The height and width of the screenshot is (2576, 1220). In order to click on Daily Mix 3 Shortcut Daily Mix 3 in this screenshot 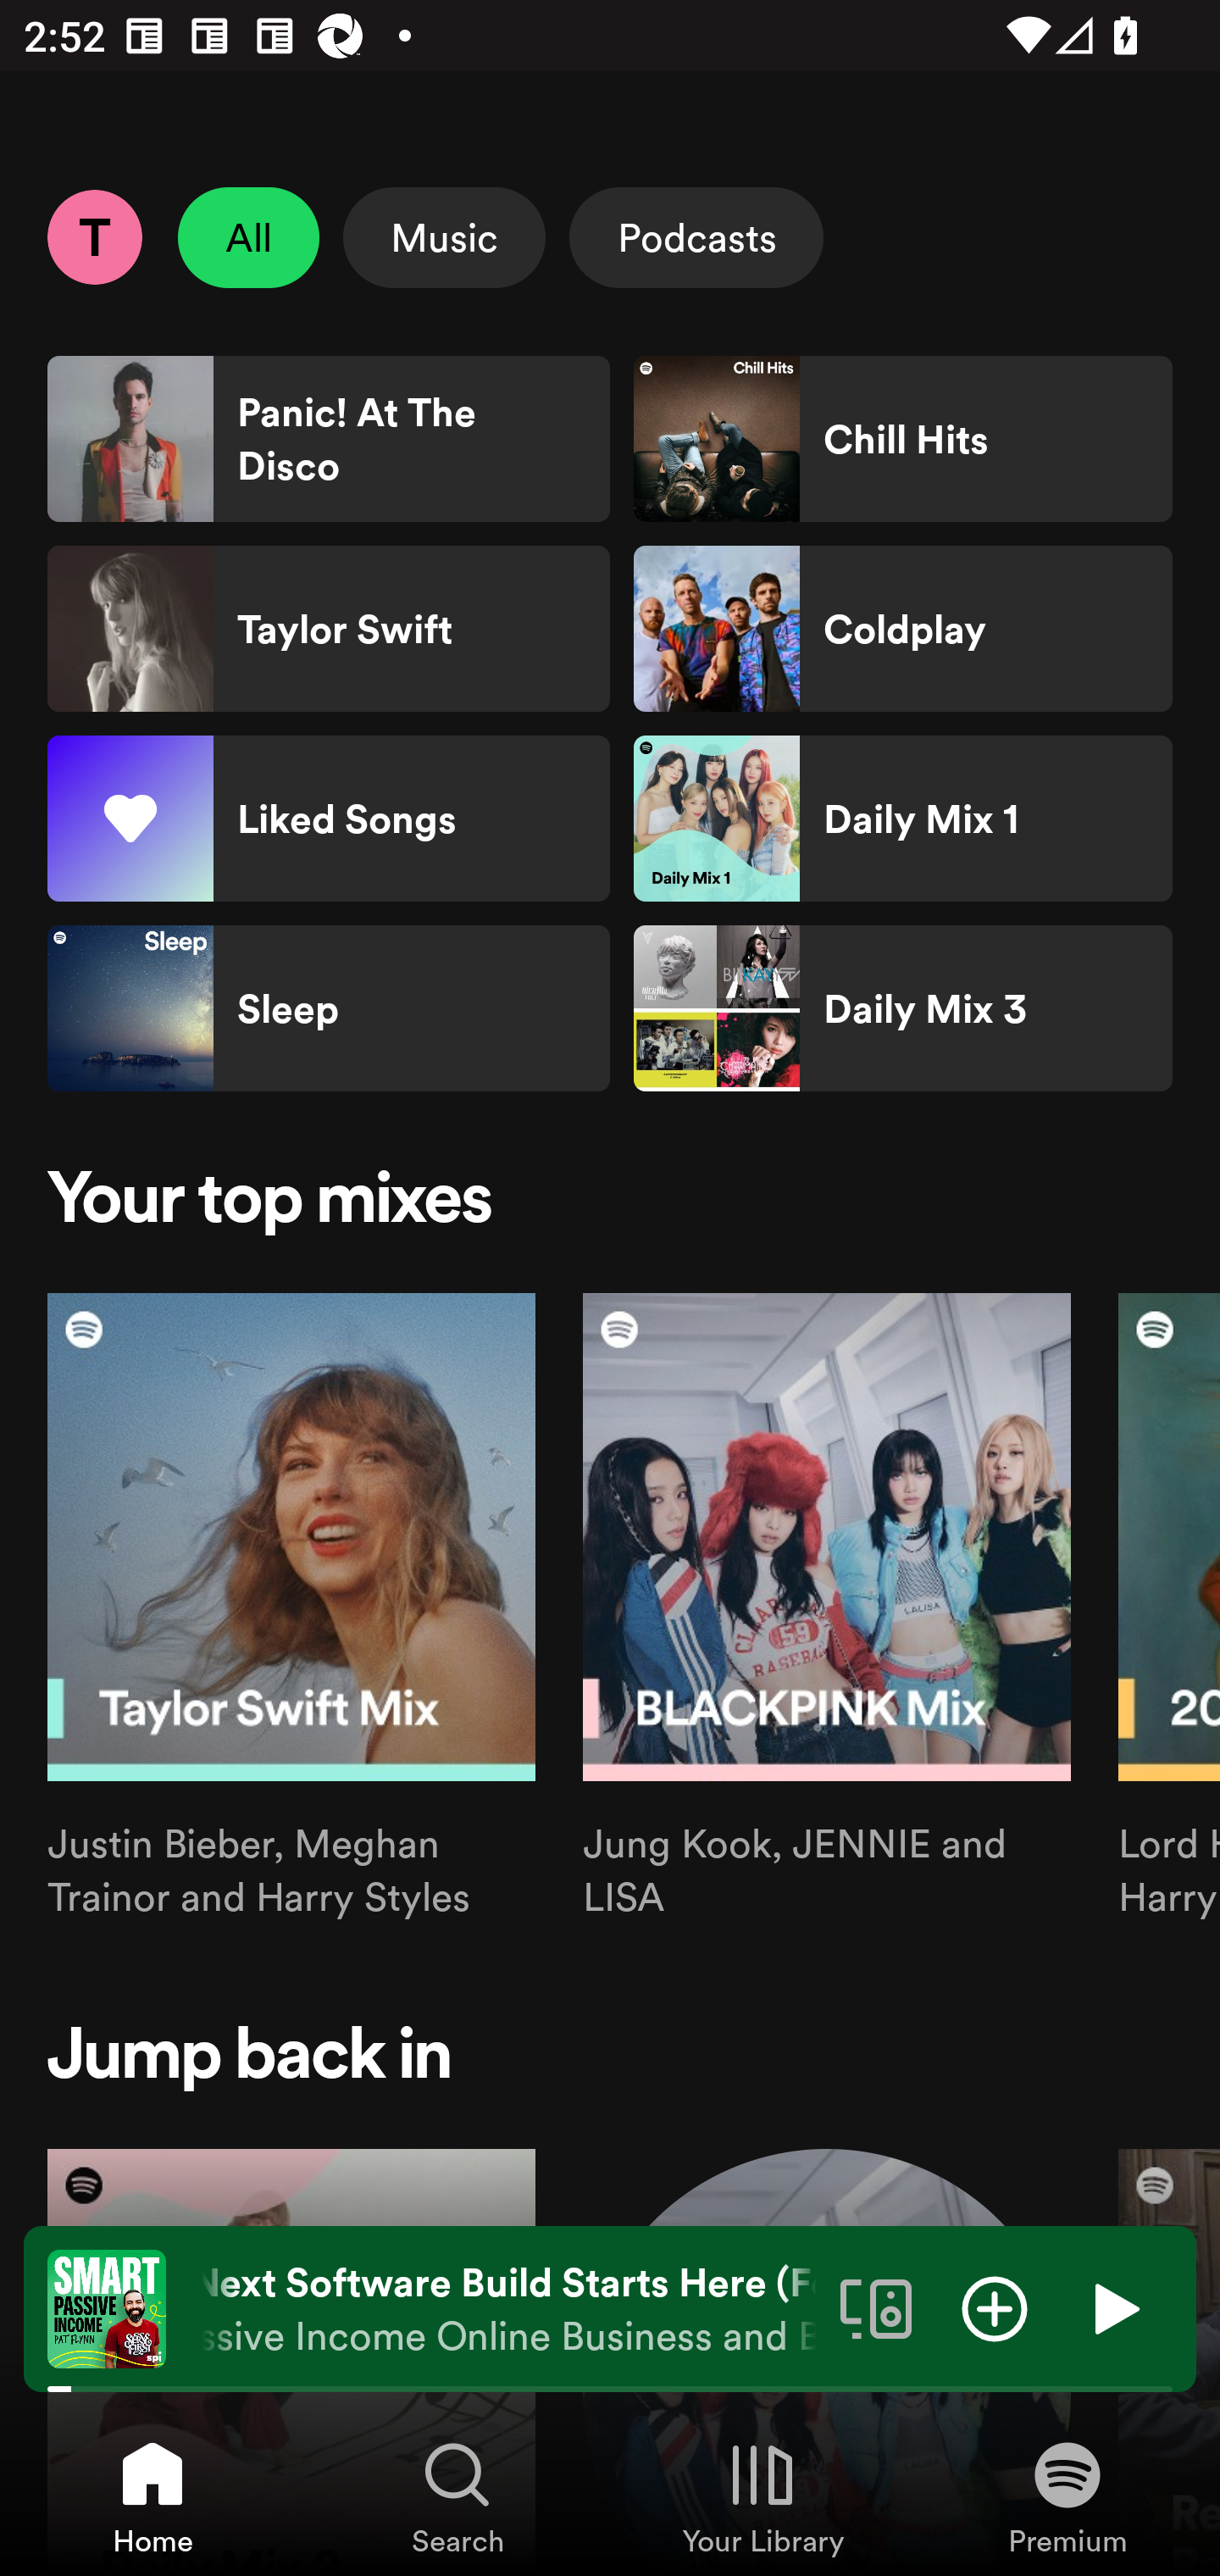, I will do `click(902, 1008)`.